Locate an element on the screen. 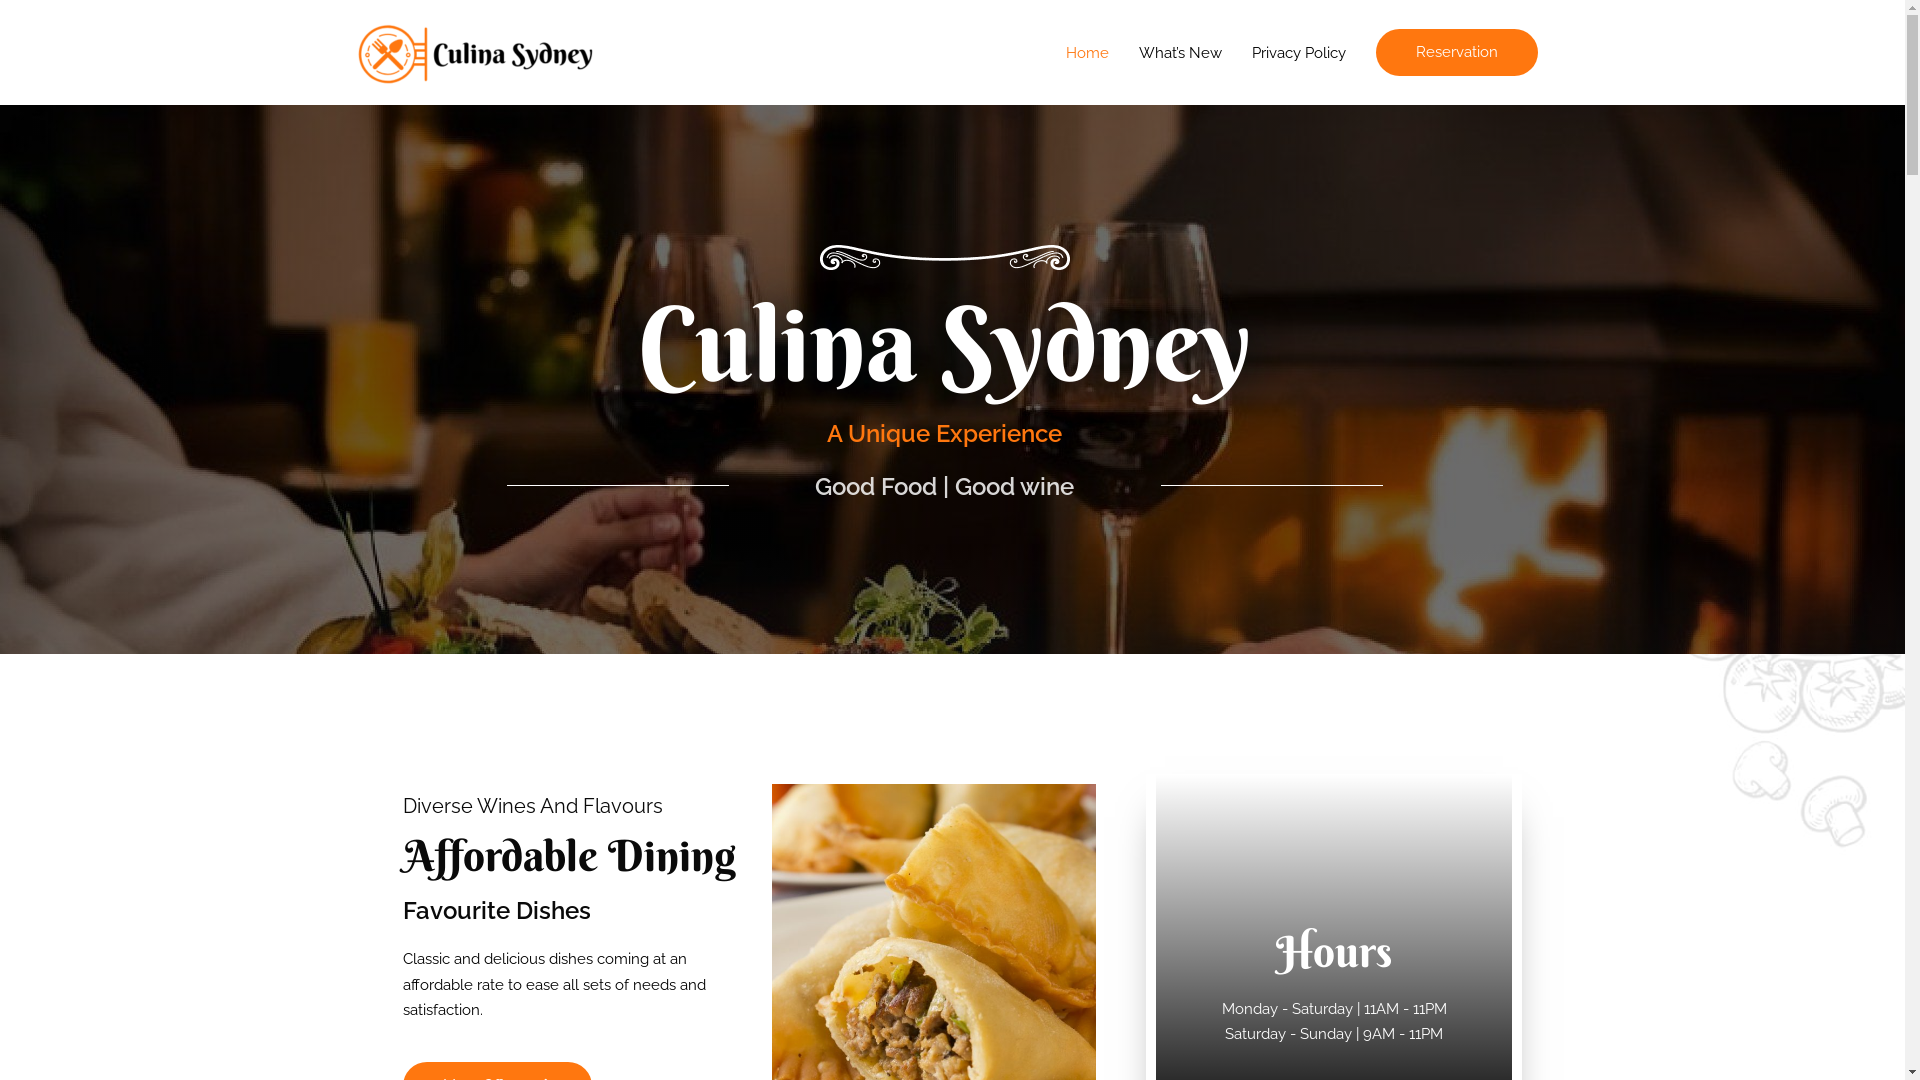 The width and height of the screenshot is (1920, 1080). Reservation is located at coordinates (1457, 52).